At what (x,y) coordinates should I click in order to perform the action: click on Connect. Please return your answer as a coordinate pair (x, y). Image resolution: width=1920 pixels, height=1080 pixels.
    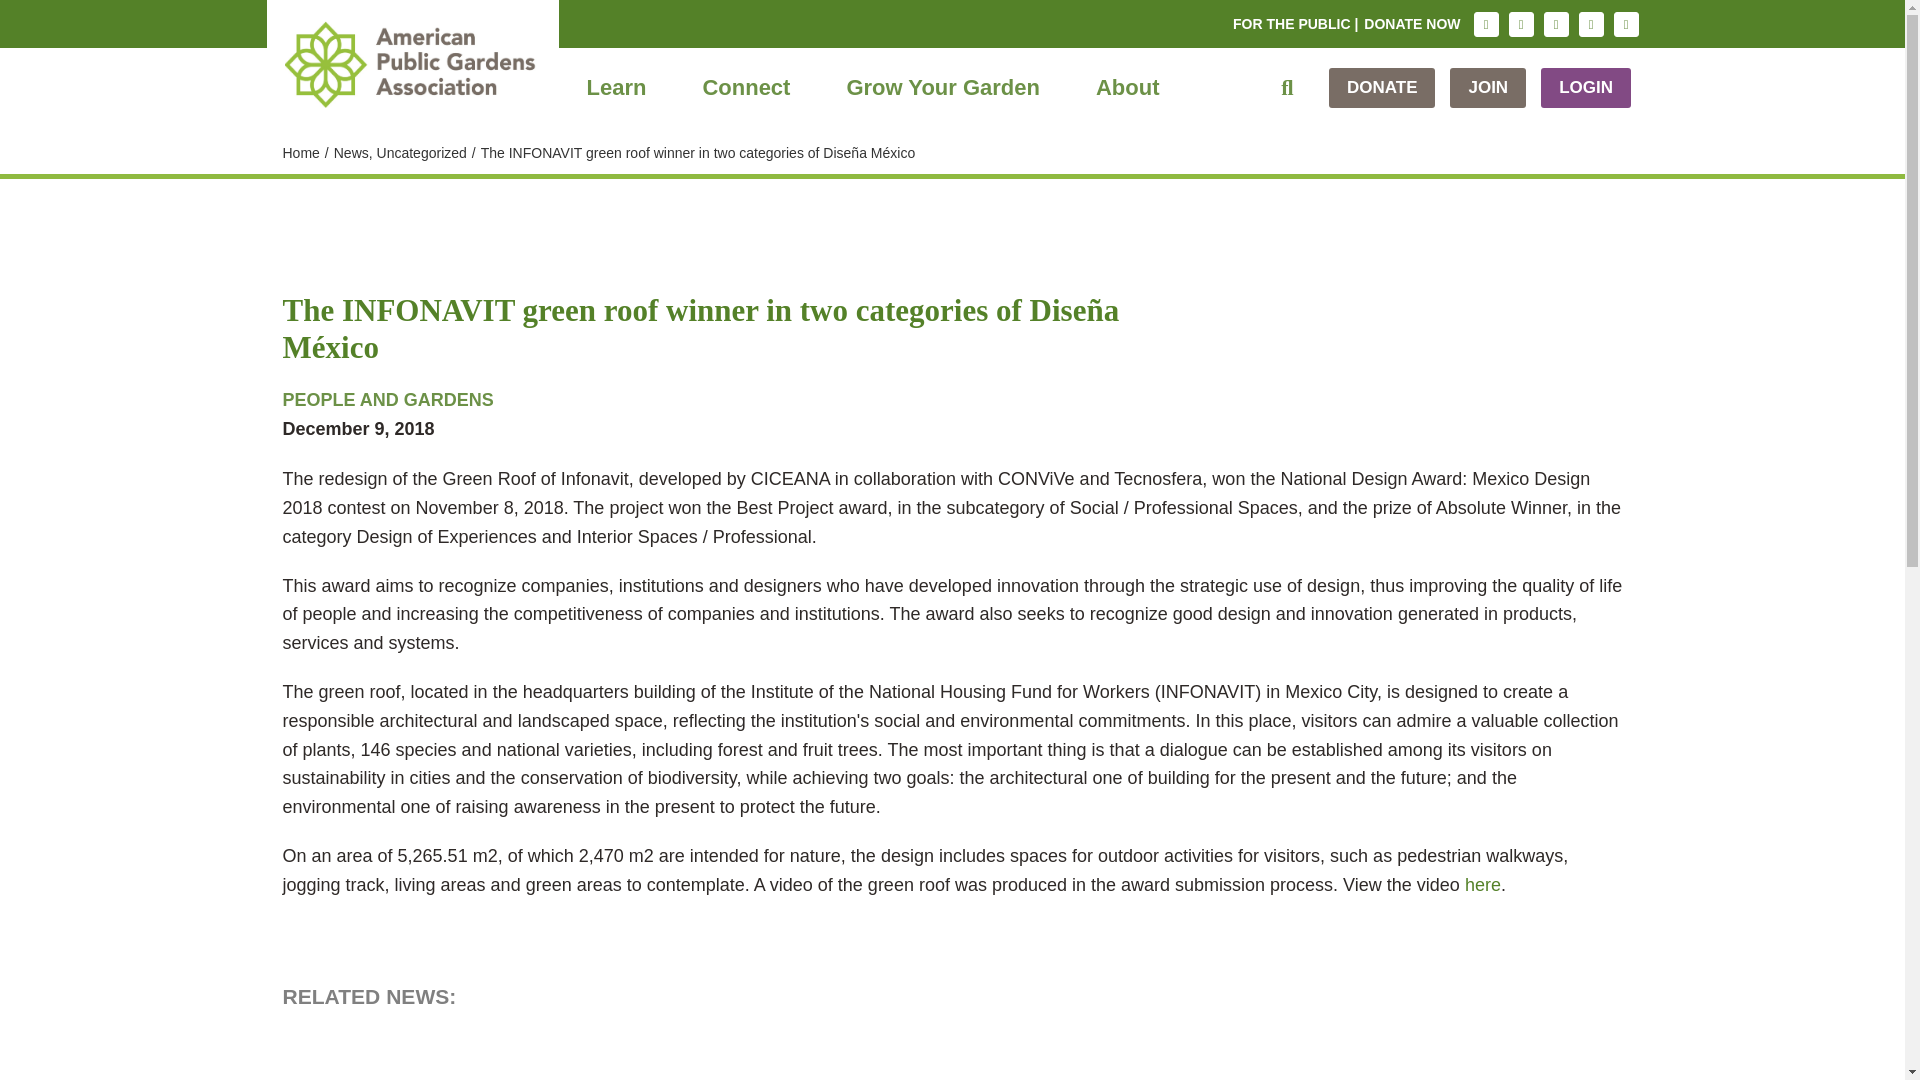
    Looking at the image, I should click on (746, 88).